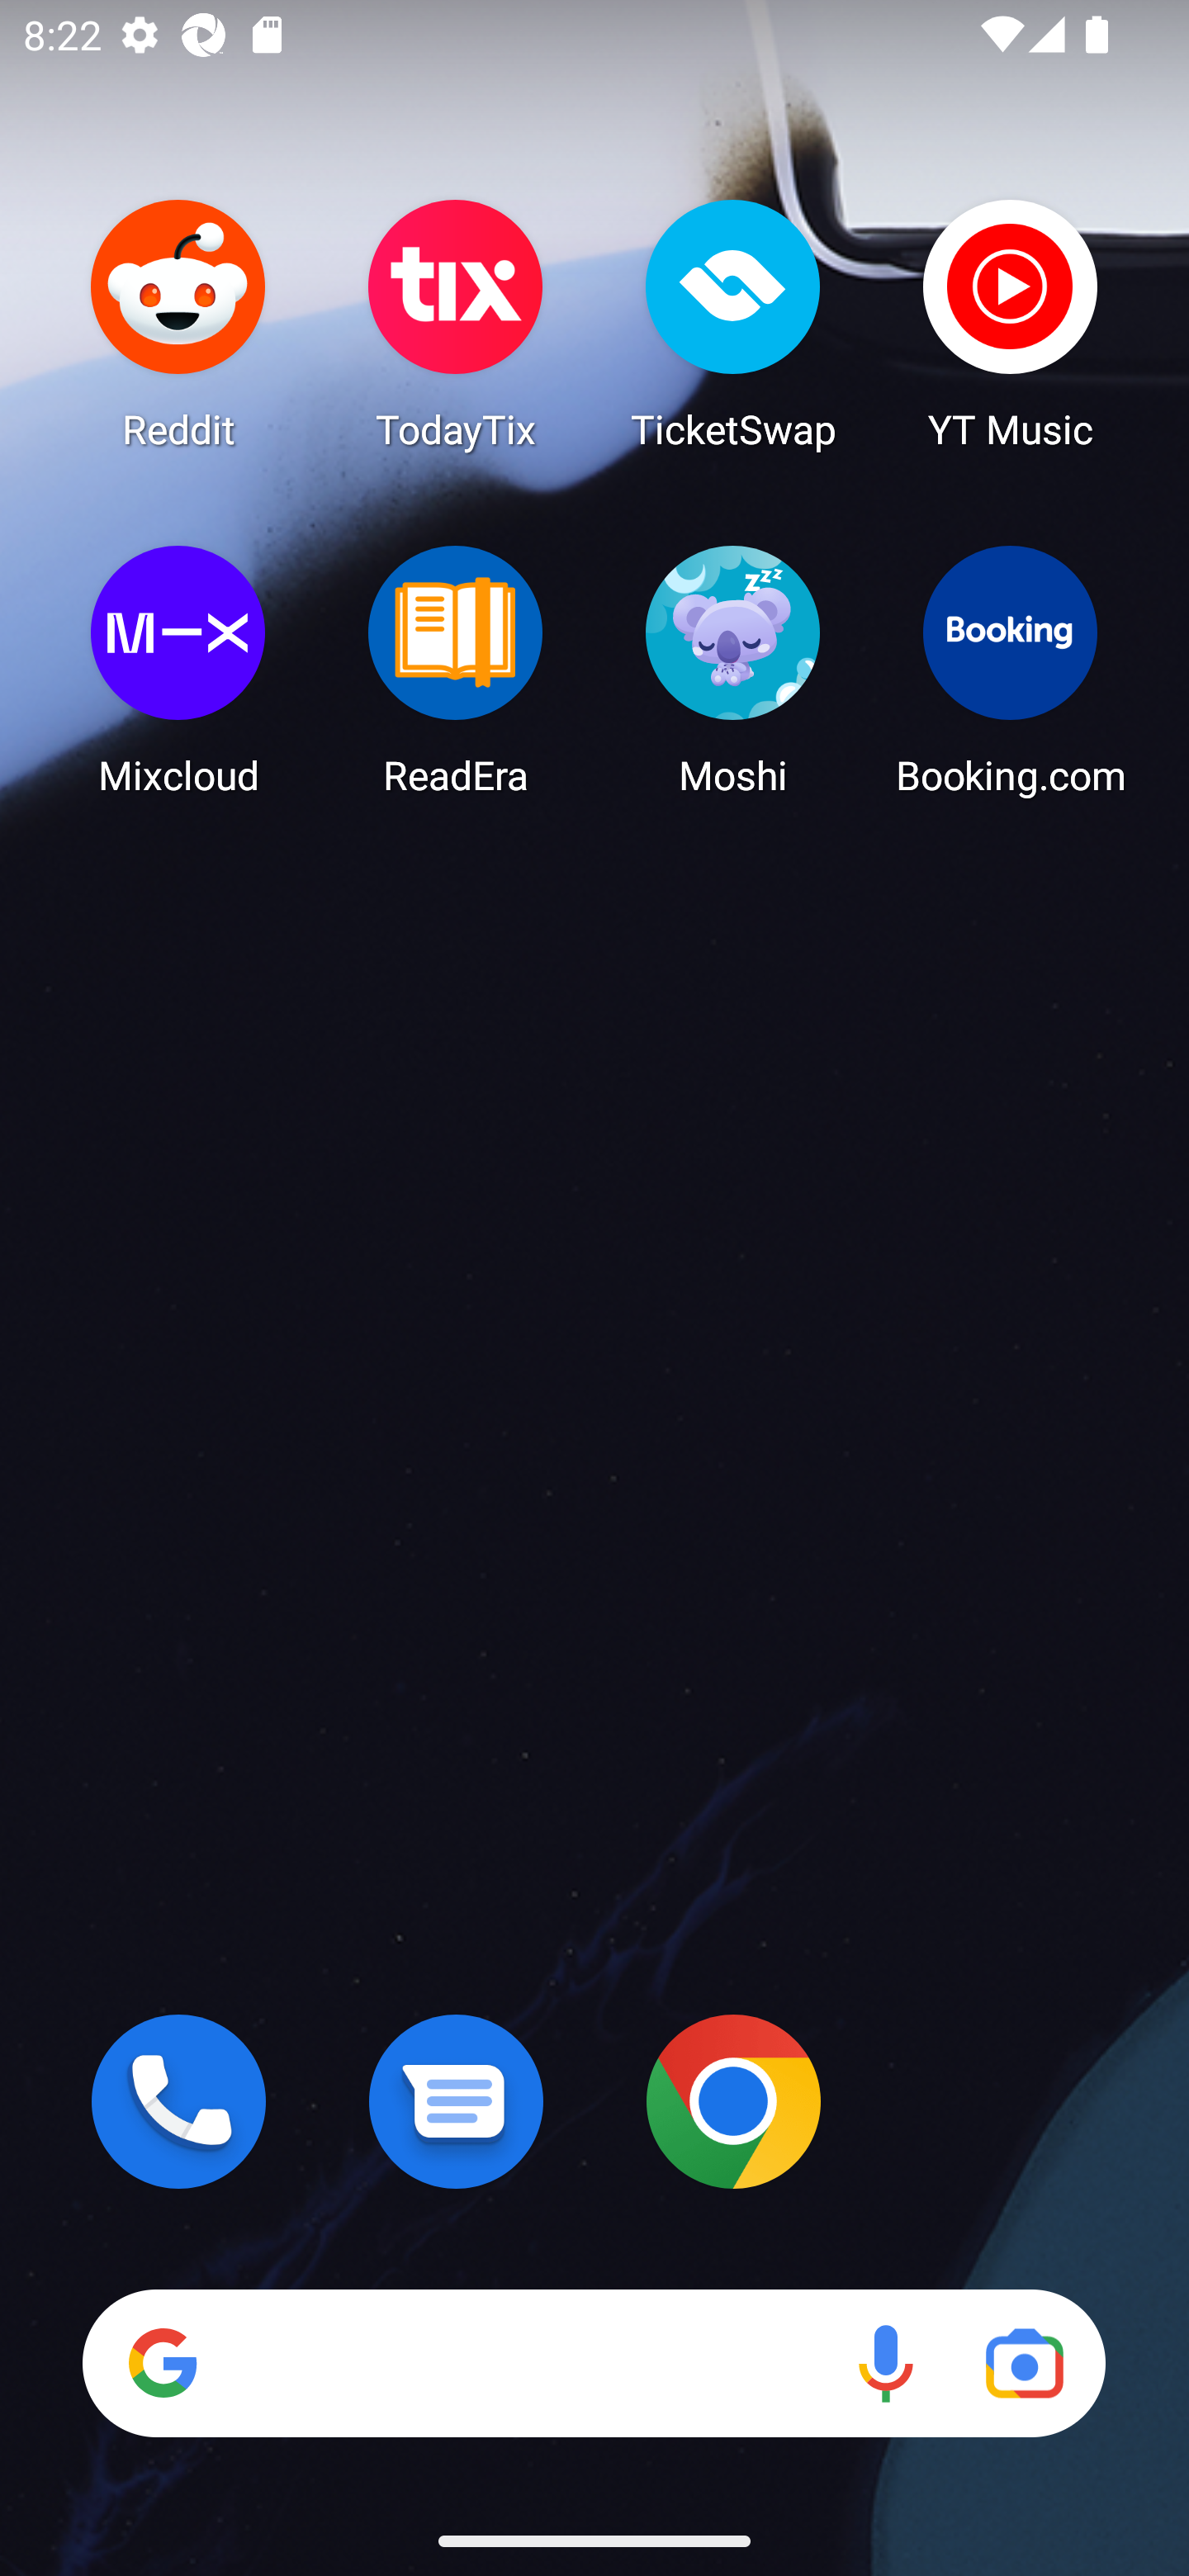 This screenshot has height=2576, width=1189. What do you see at coordinates (456, 2101) in the screenshot?
I see `Messages` at bounding box center [456, 2101].